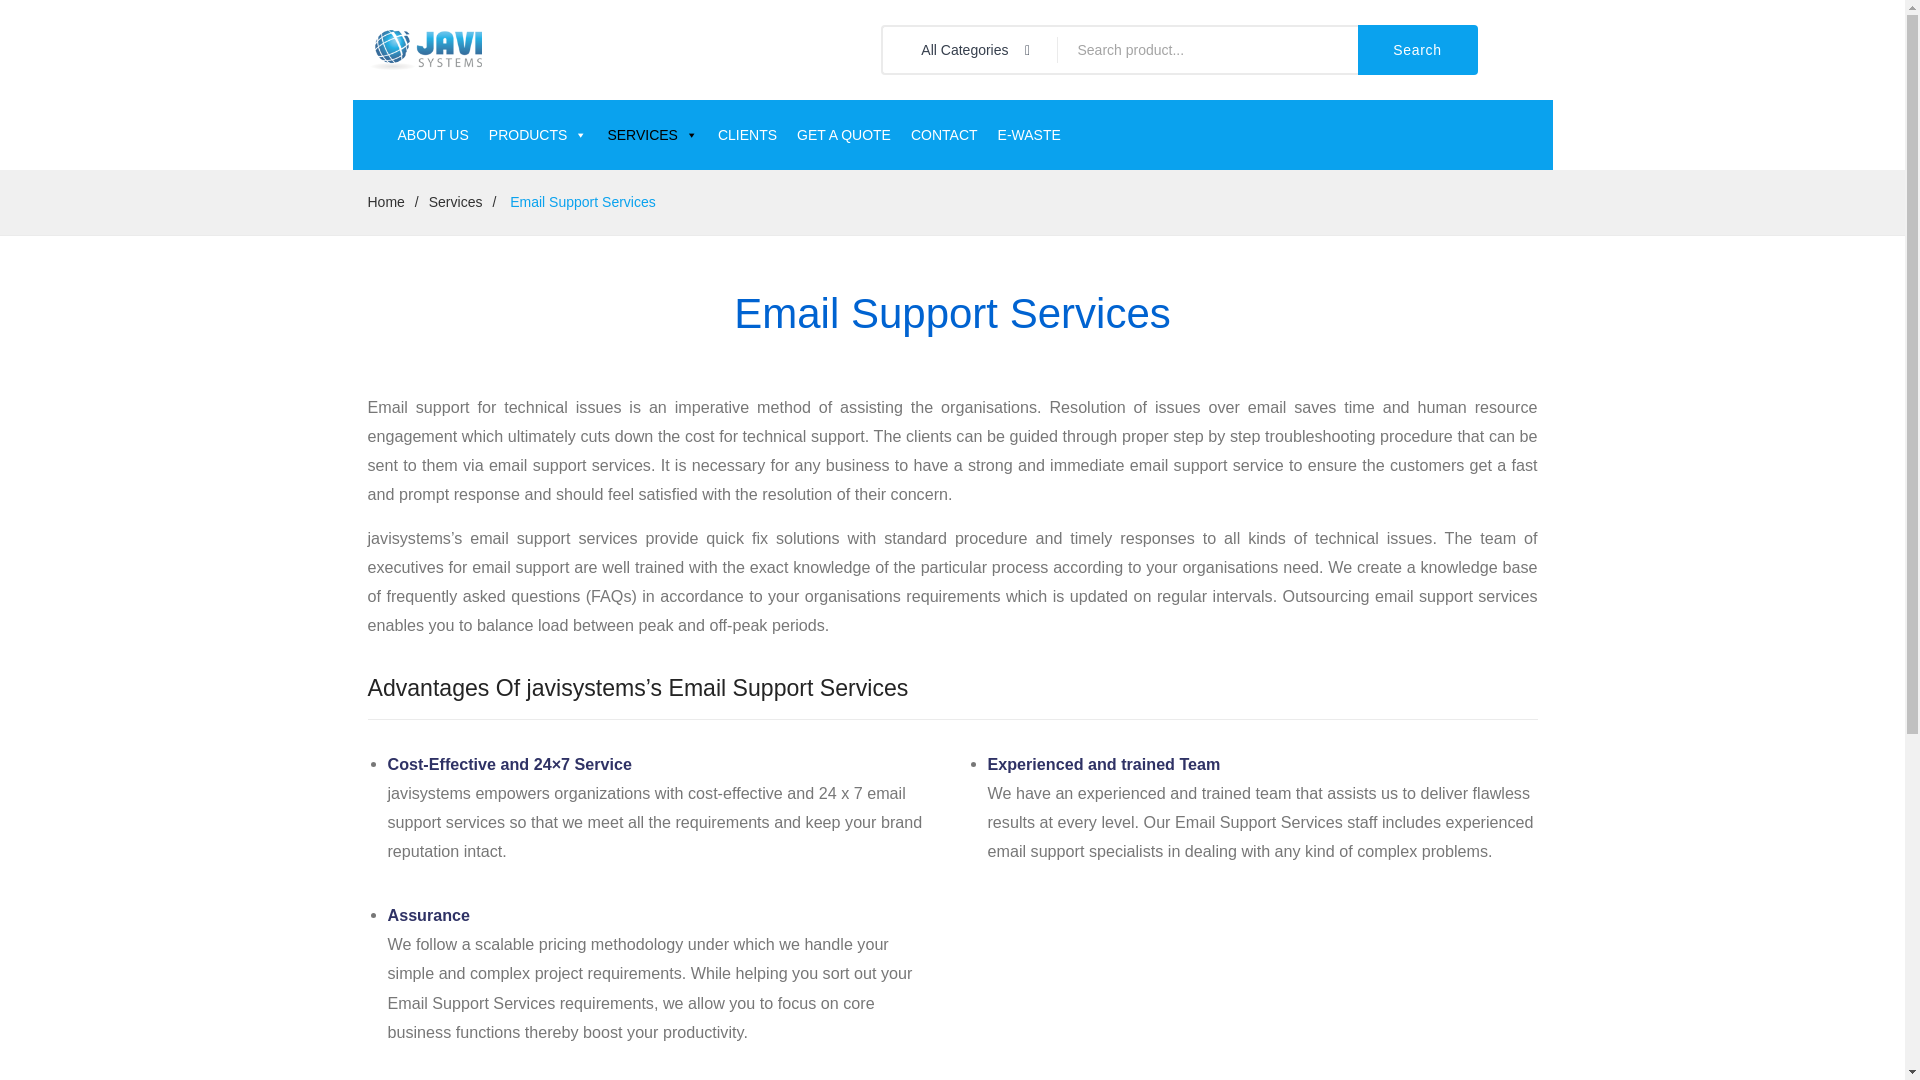 Image resolution: width=1920 pixels, height=1080 pixels. I want to click on Email Support Services, so click(580, 202).